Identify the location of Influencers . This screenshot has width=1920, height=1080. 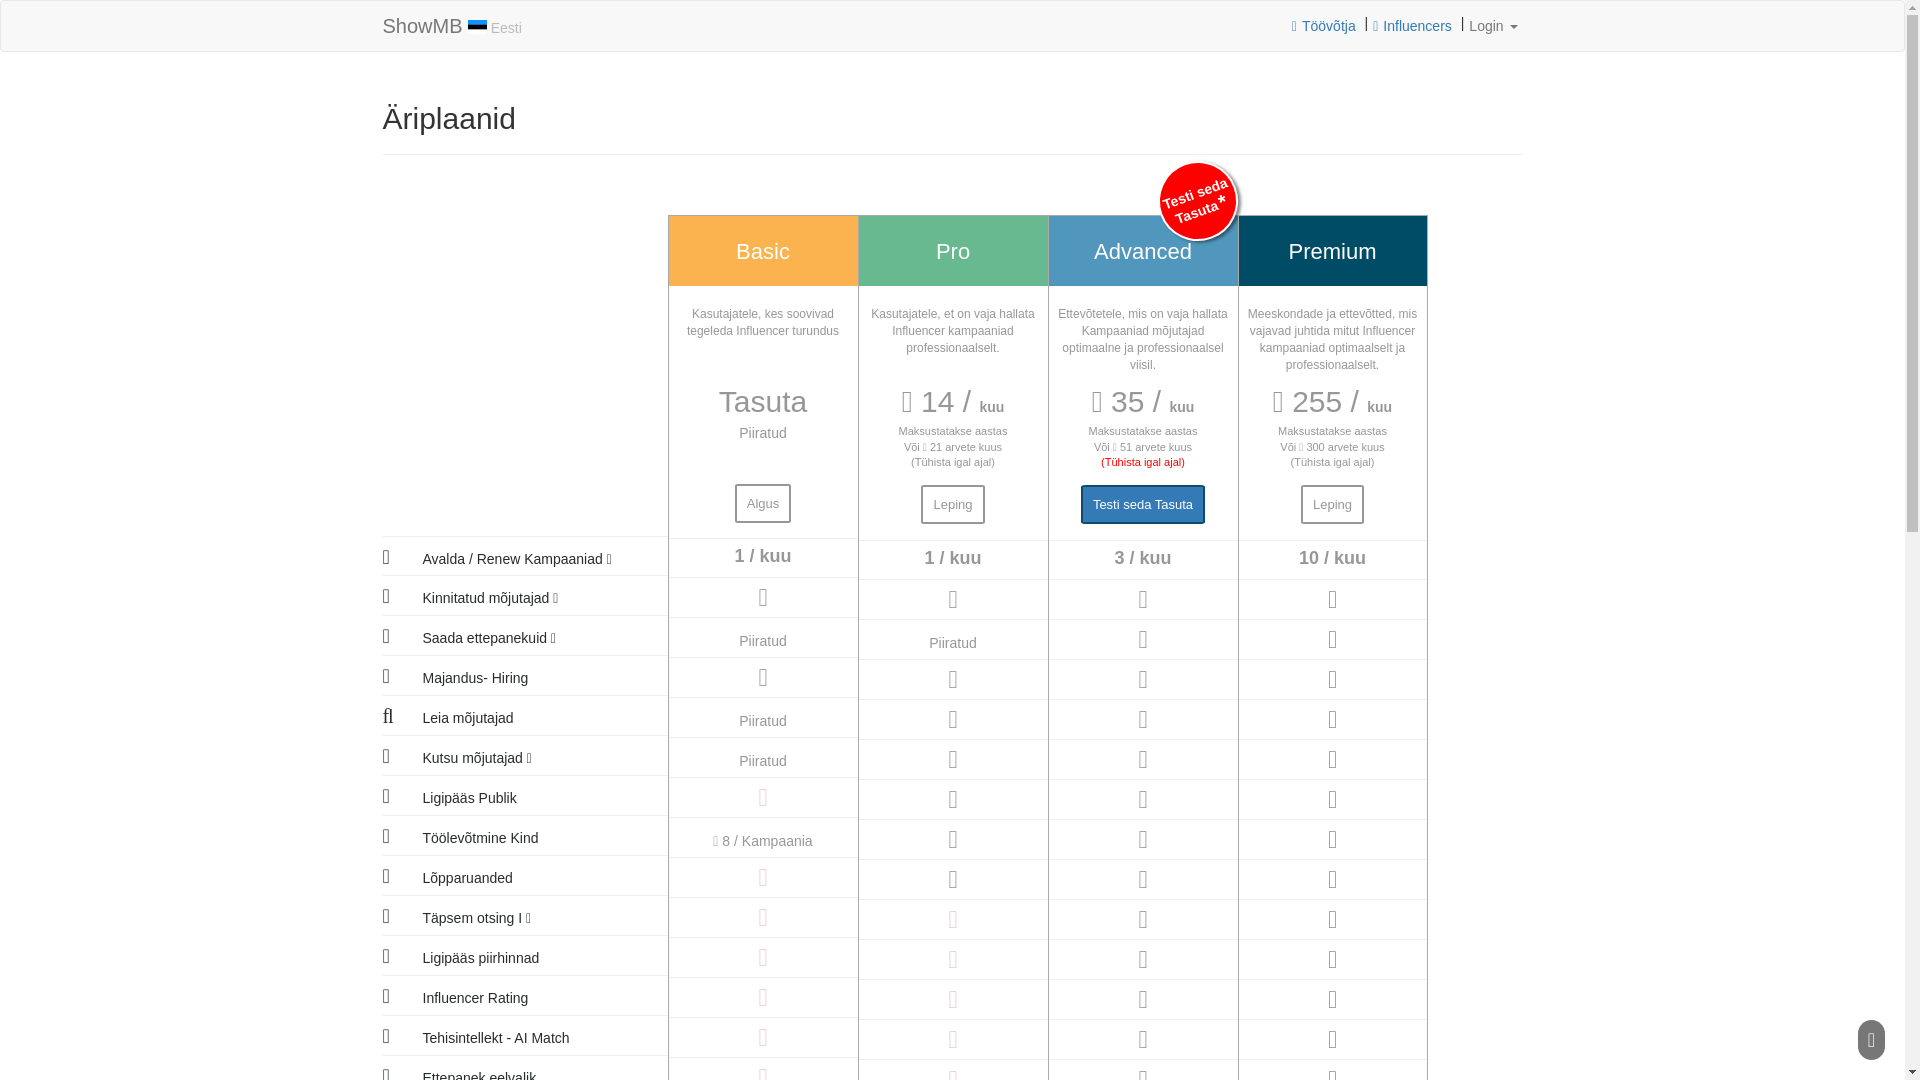
(1414, 26).